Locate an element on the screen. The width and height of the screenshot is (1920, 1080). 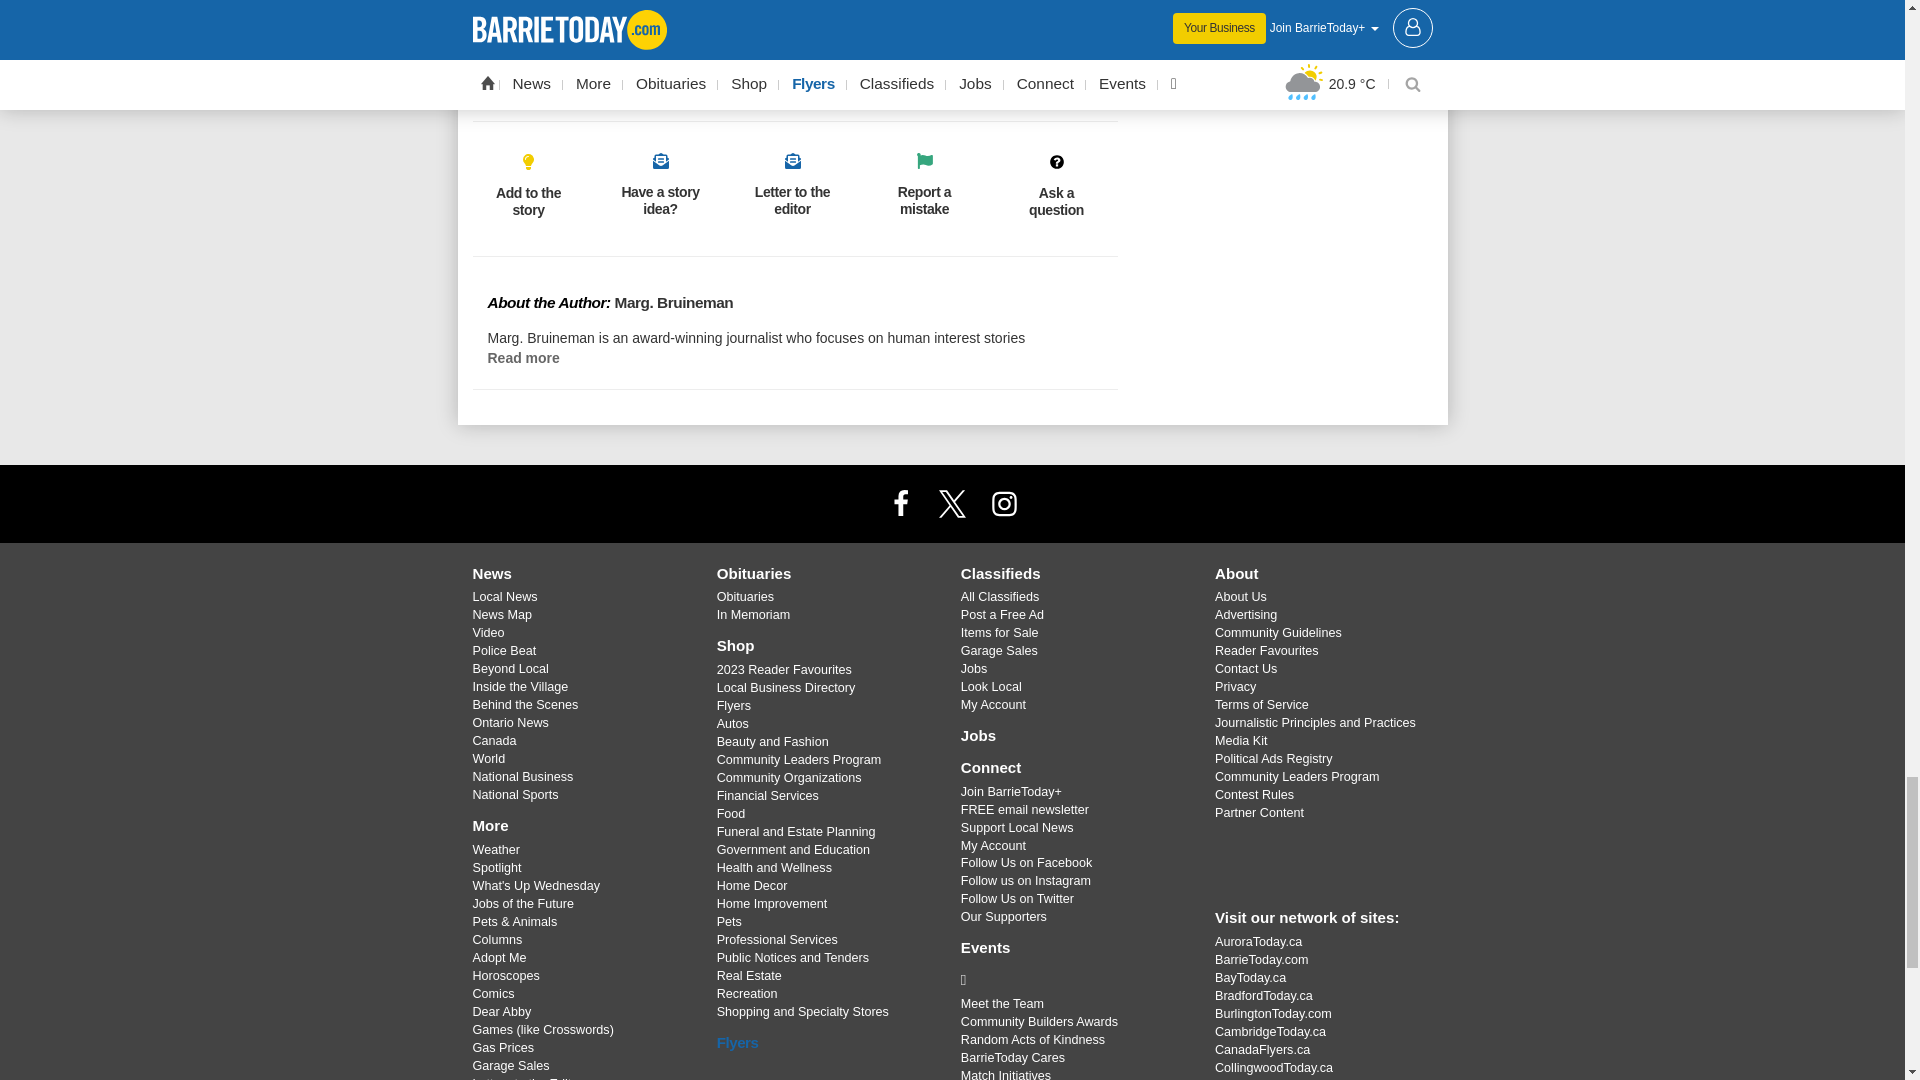
Instagram is located at coordinates (1003, 502).